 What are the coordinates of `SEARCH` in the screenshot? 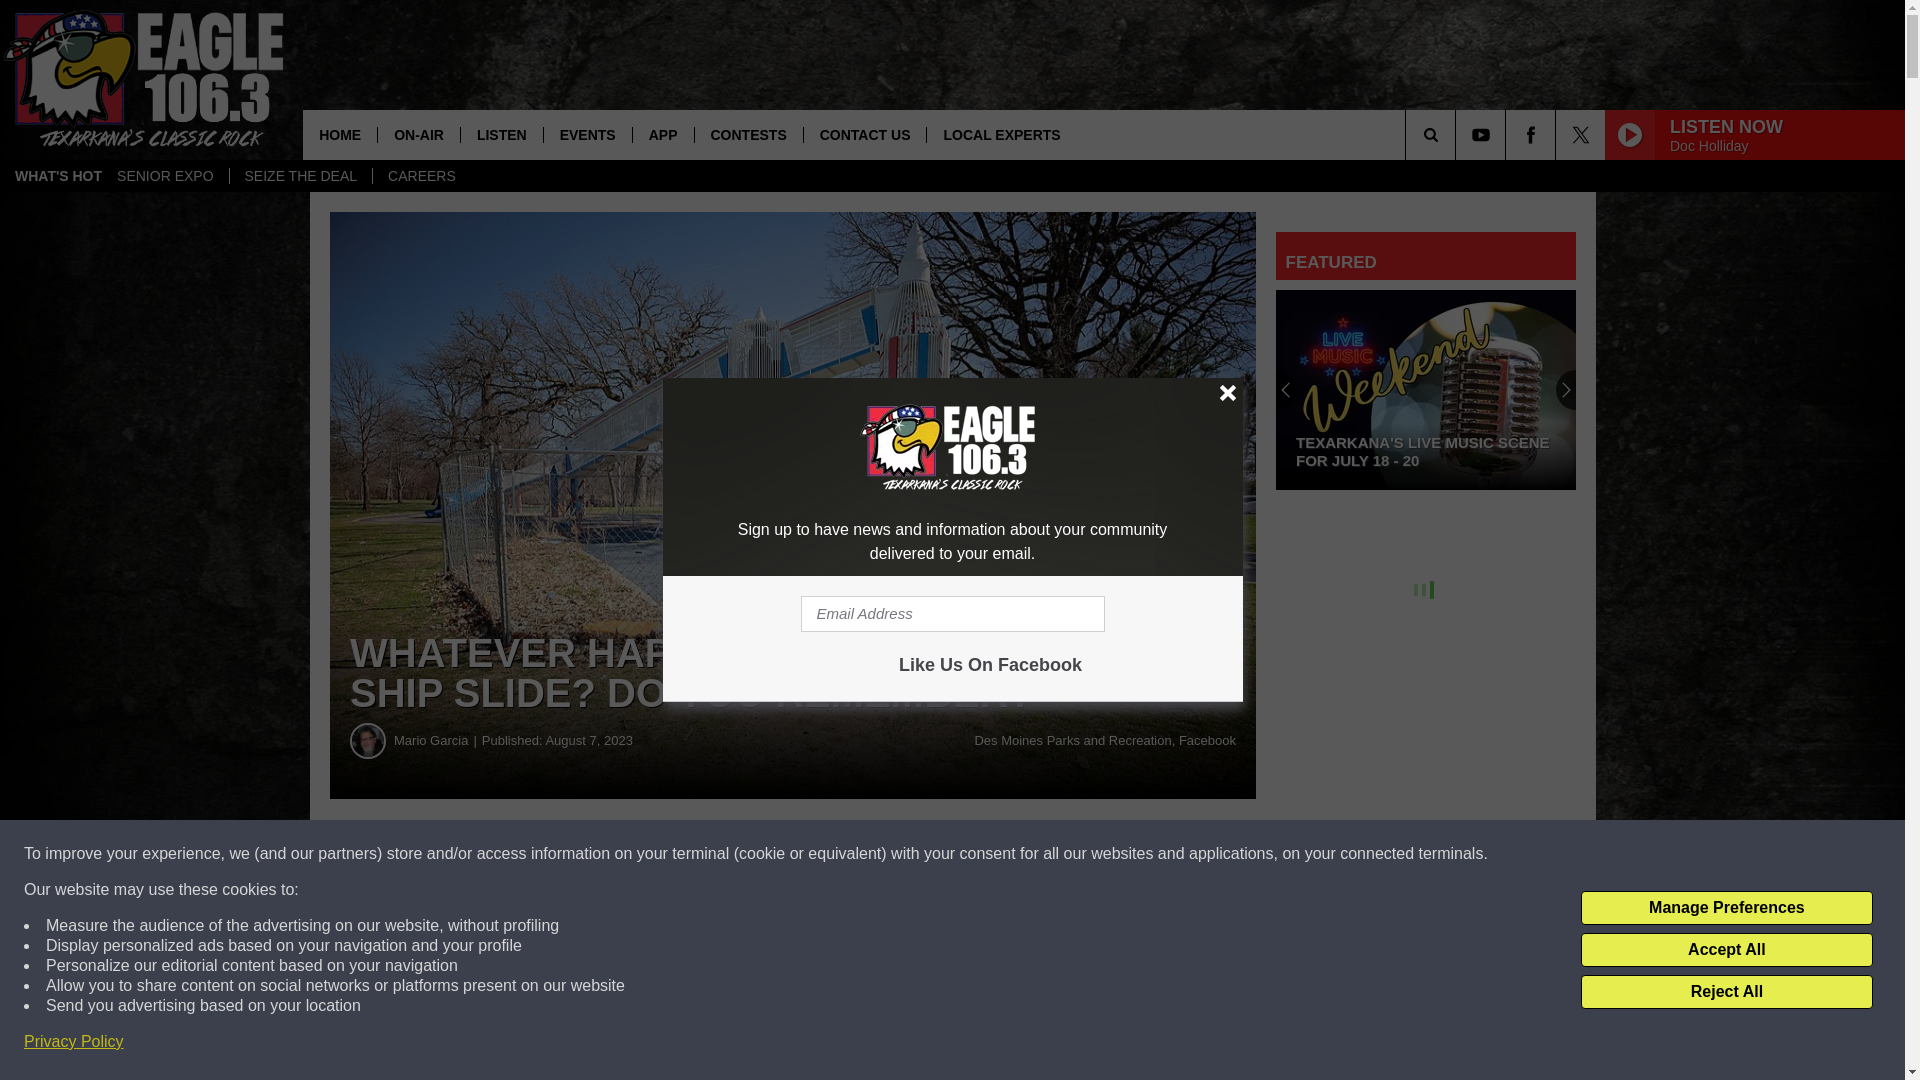 It's located at (1458, 134).